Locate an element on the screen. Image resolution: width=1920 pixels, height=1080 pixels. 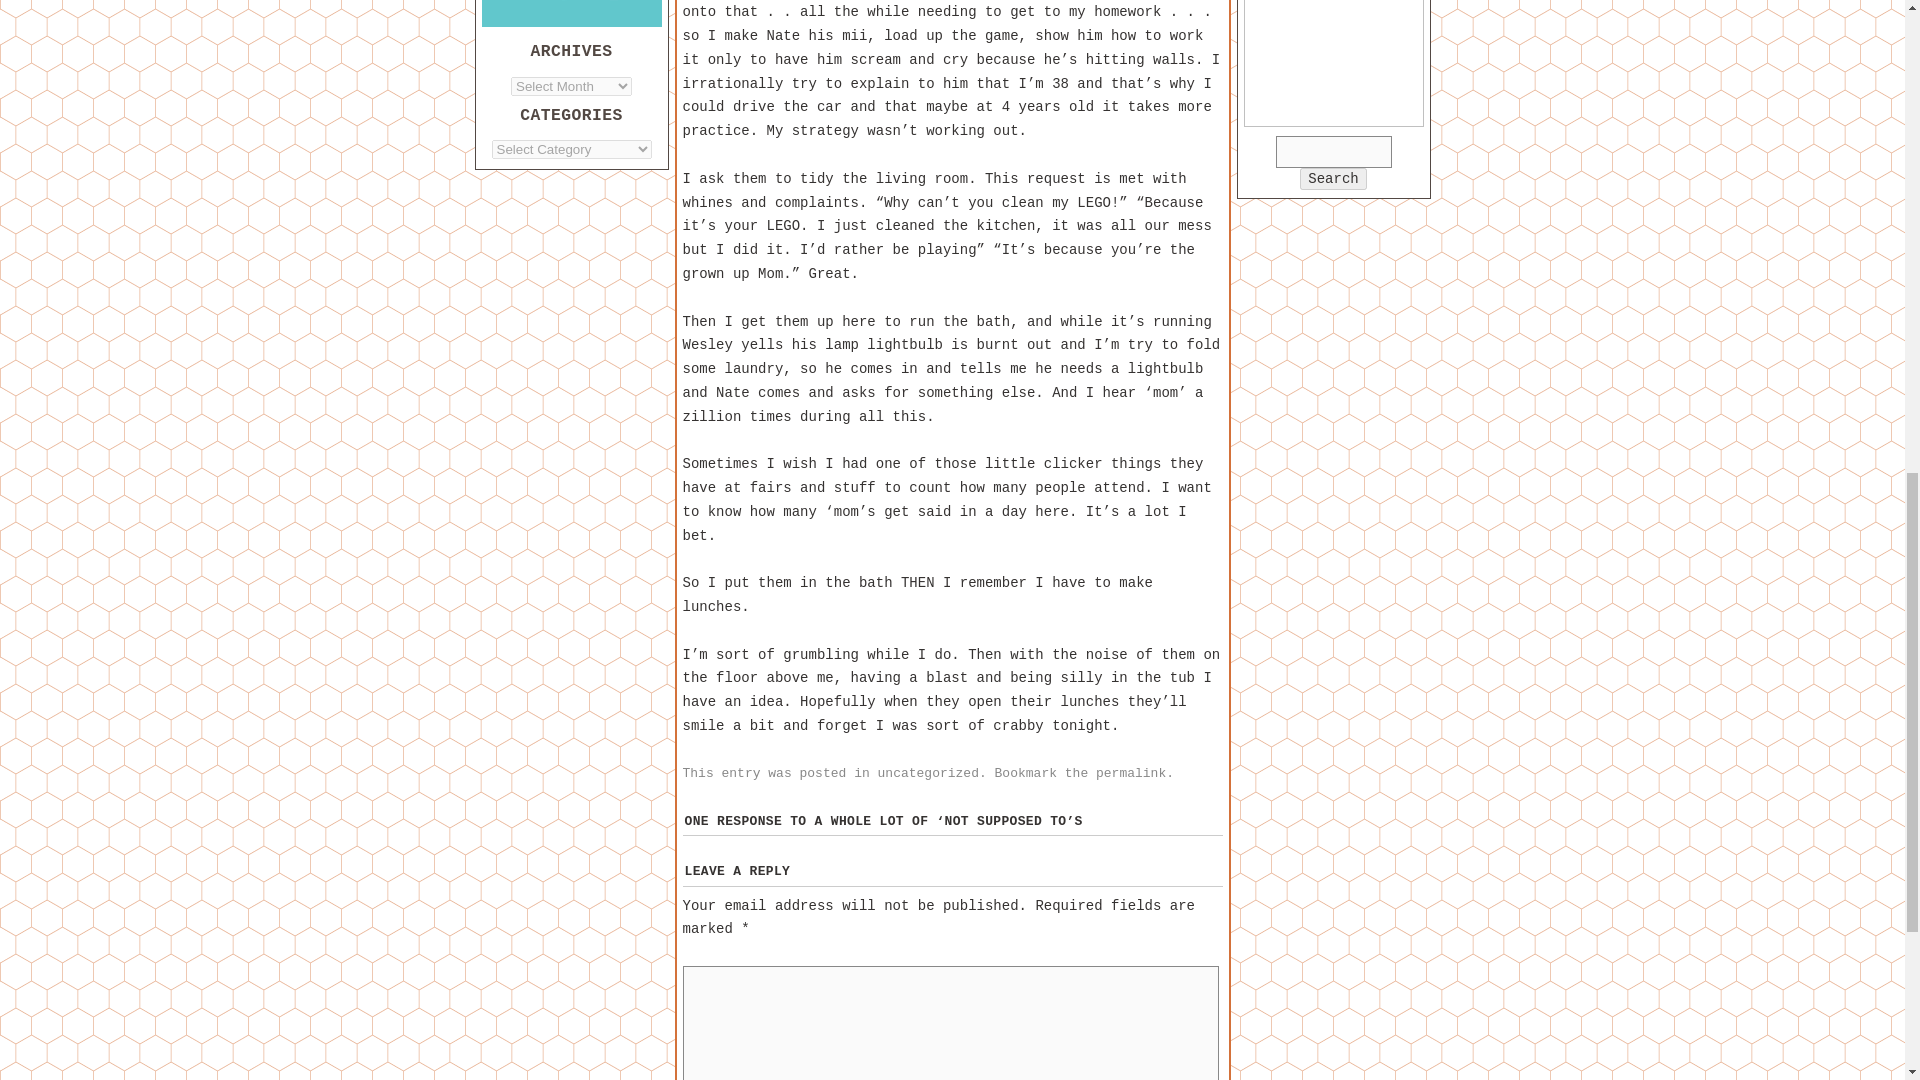
Search is located at coordinates (1332, 179).